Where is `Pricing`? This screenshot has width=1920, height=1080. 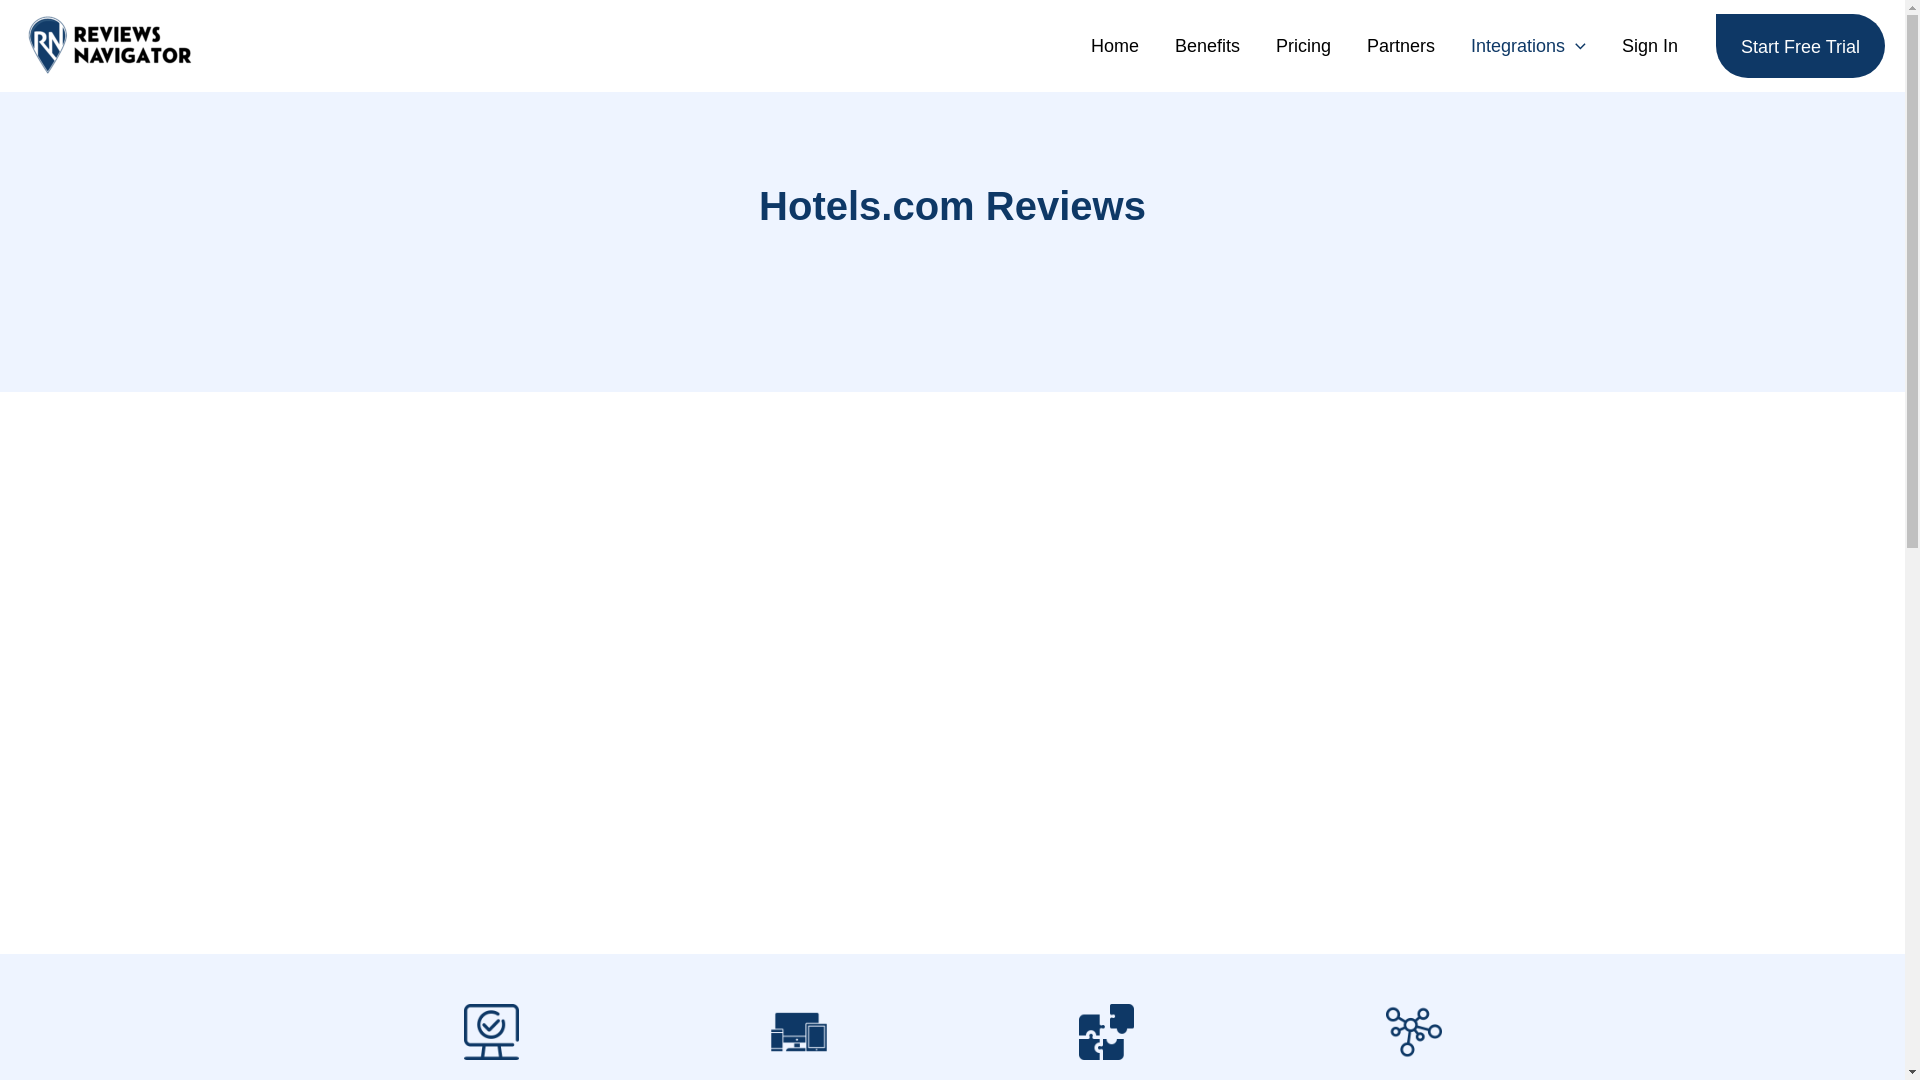
Pricing is located at coordinates (1303, 46).